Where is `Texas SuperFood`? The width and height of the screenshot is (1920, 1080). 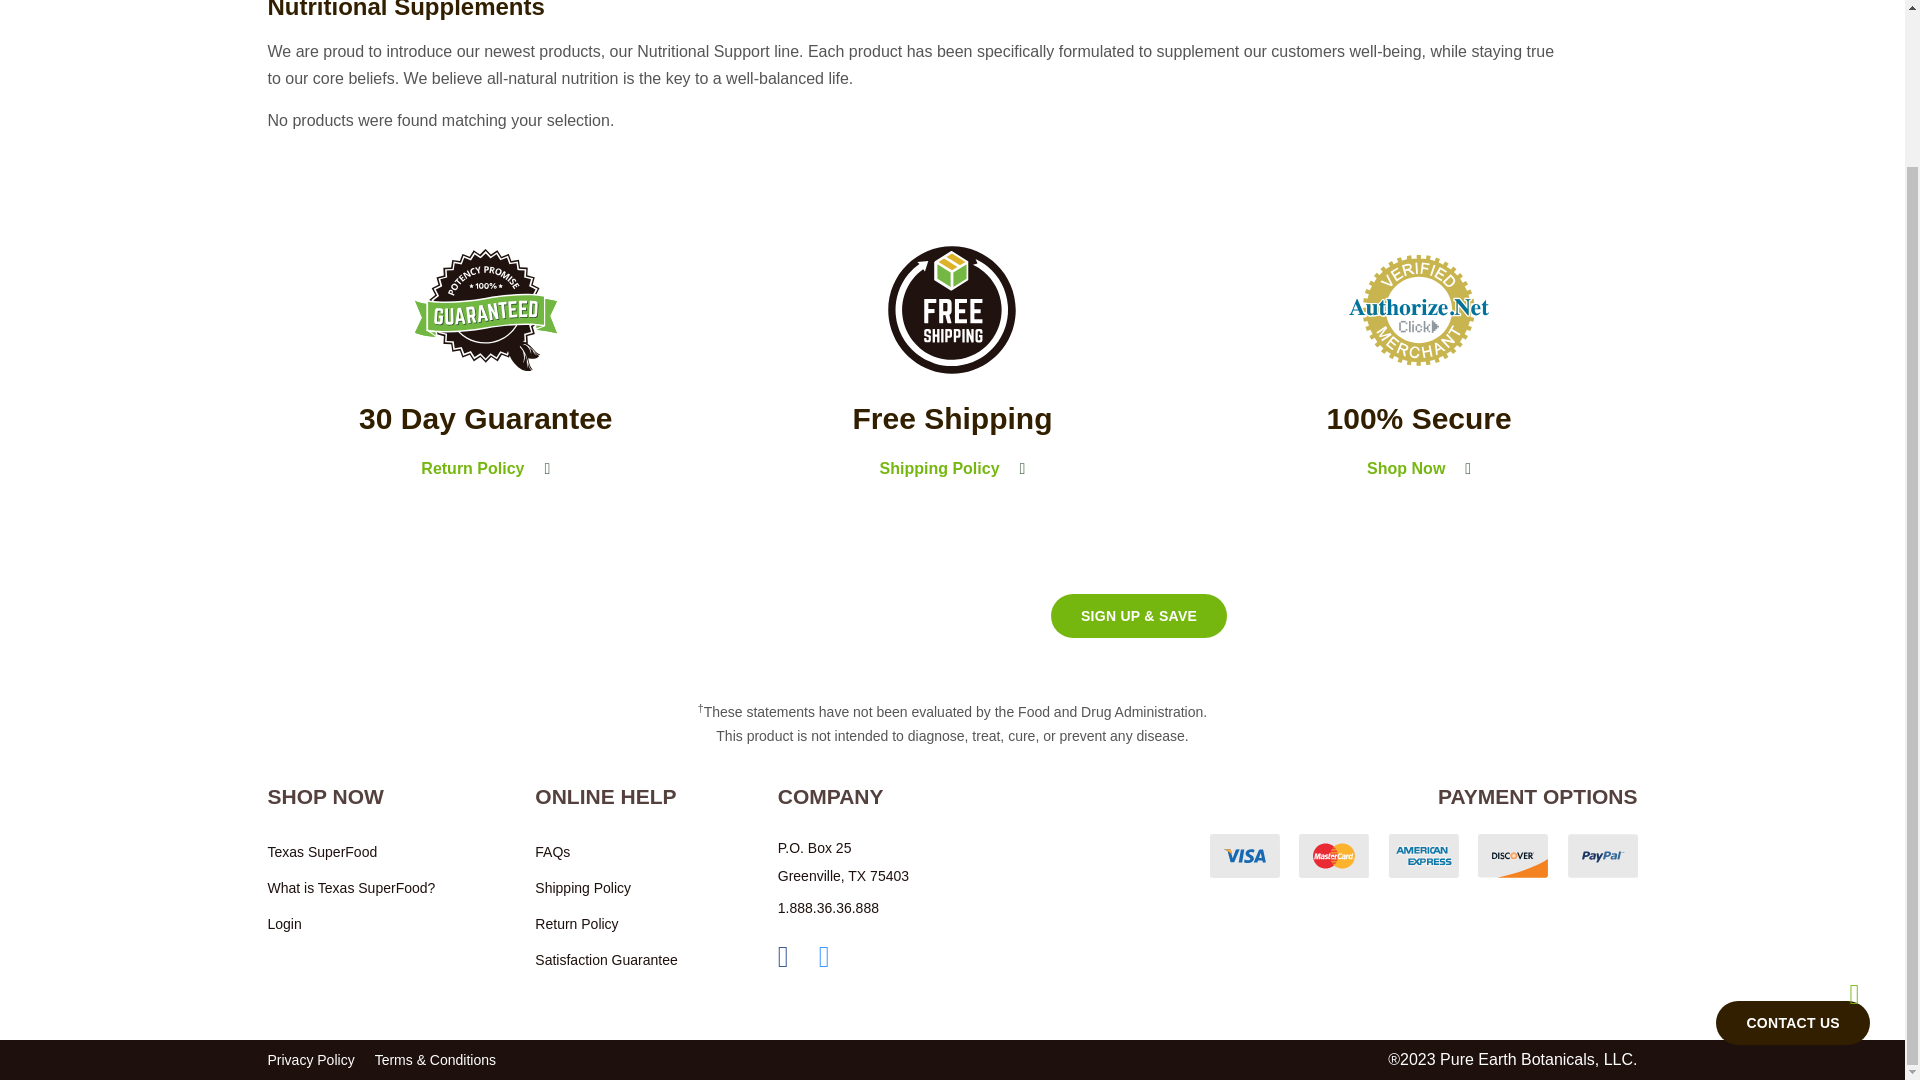 Texas SuperFood is located at coordinates (352, 852).